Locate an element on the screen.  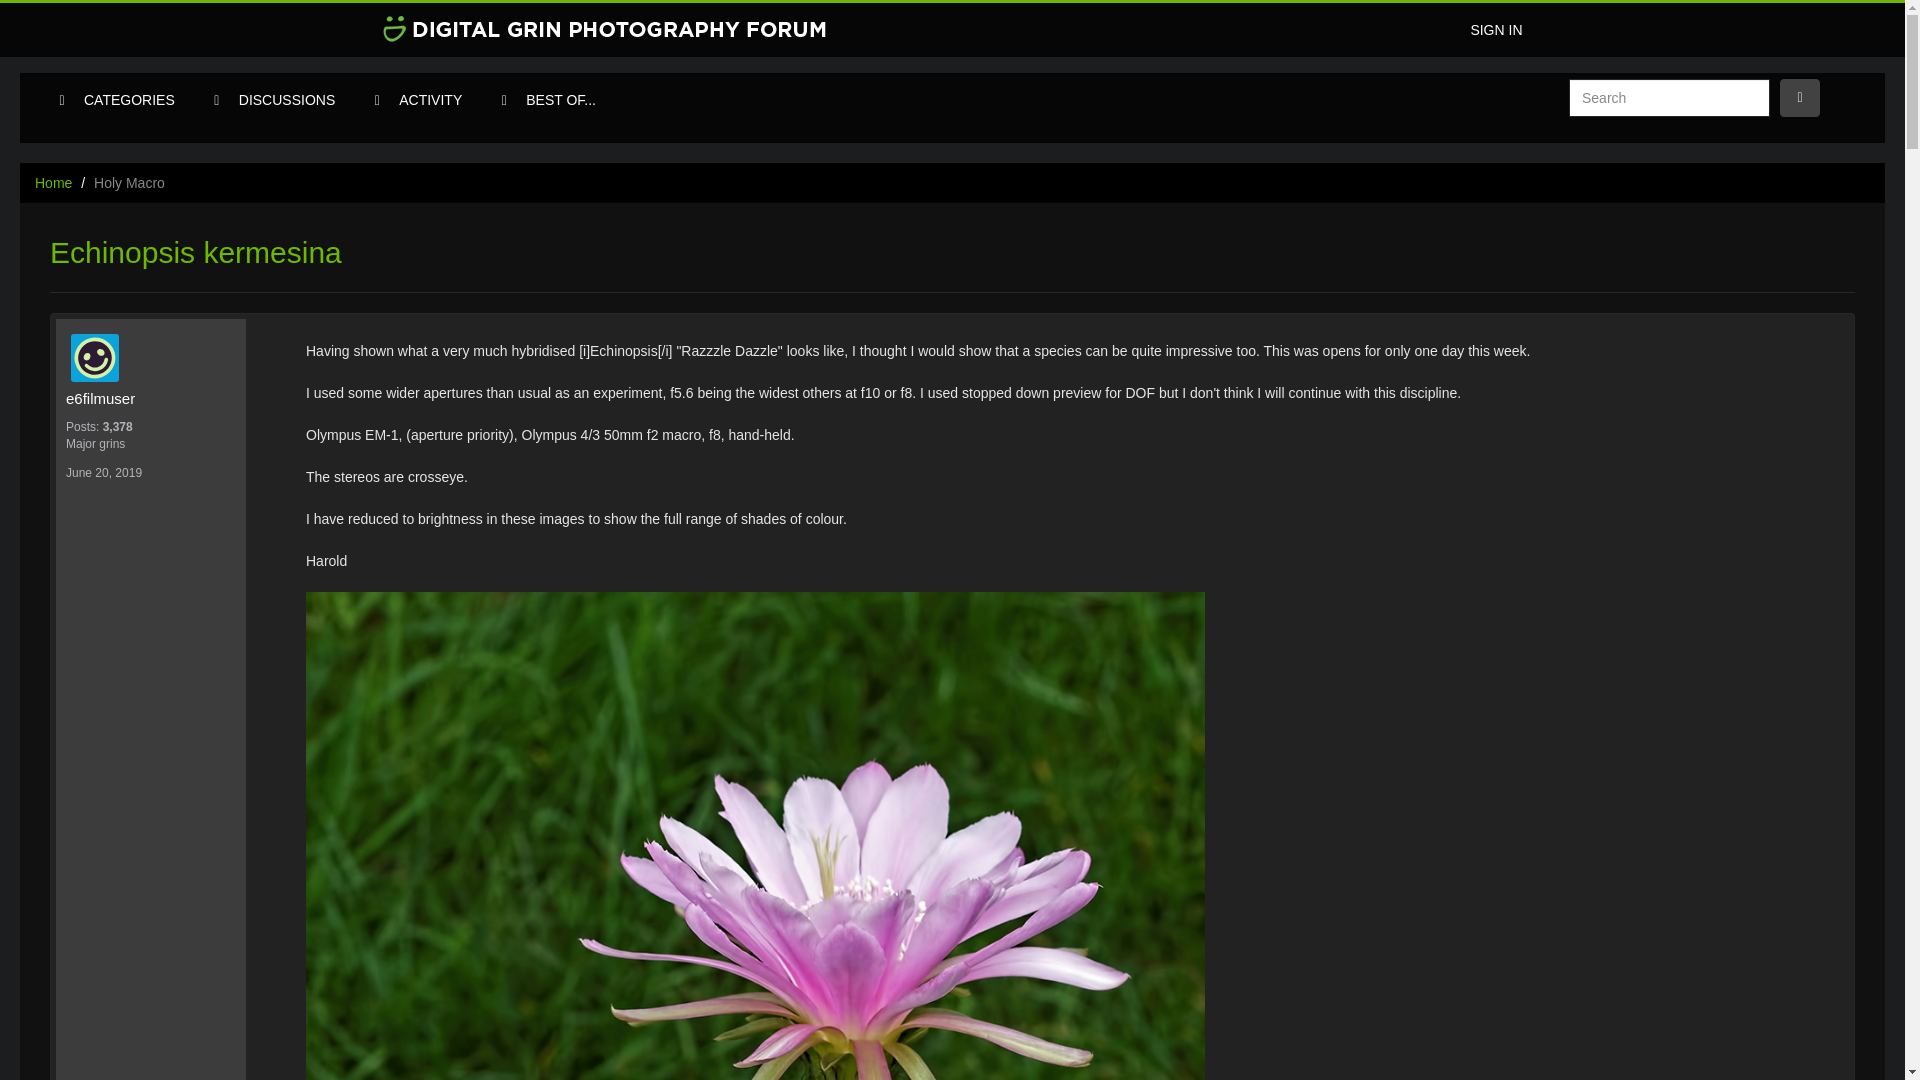
Home is located at coordinates (53, 182).